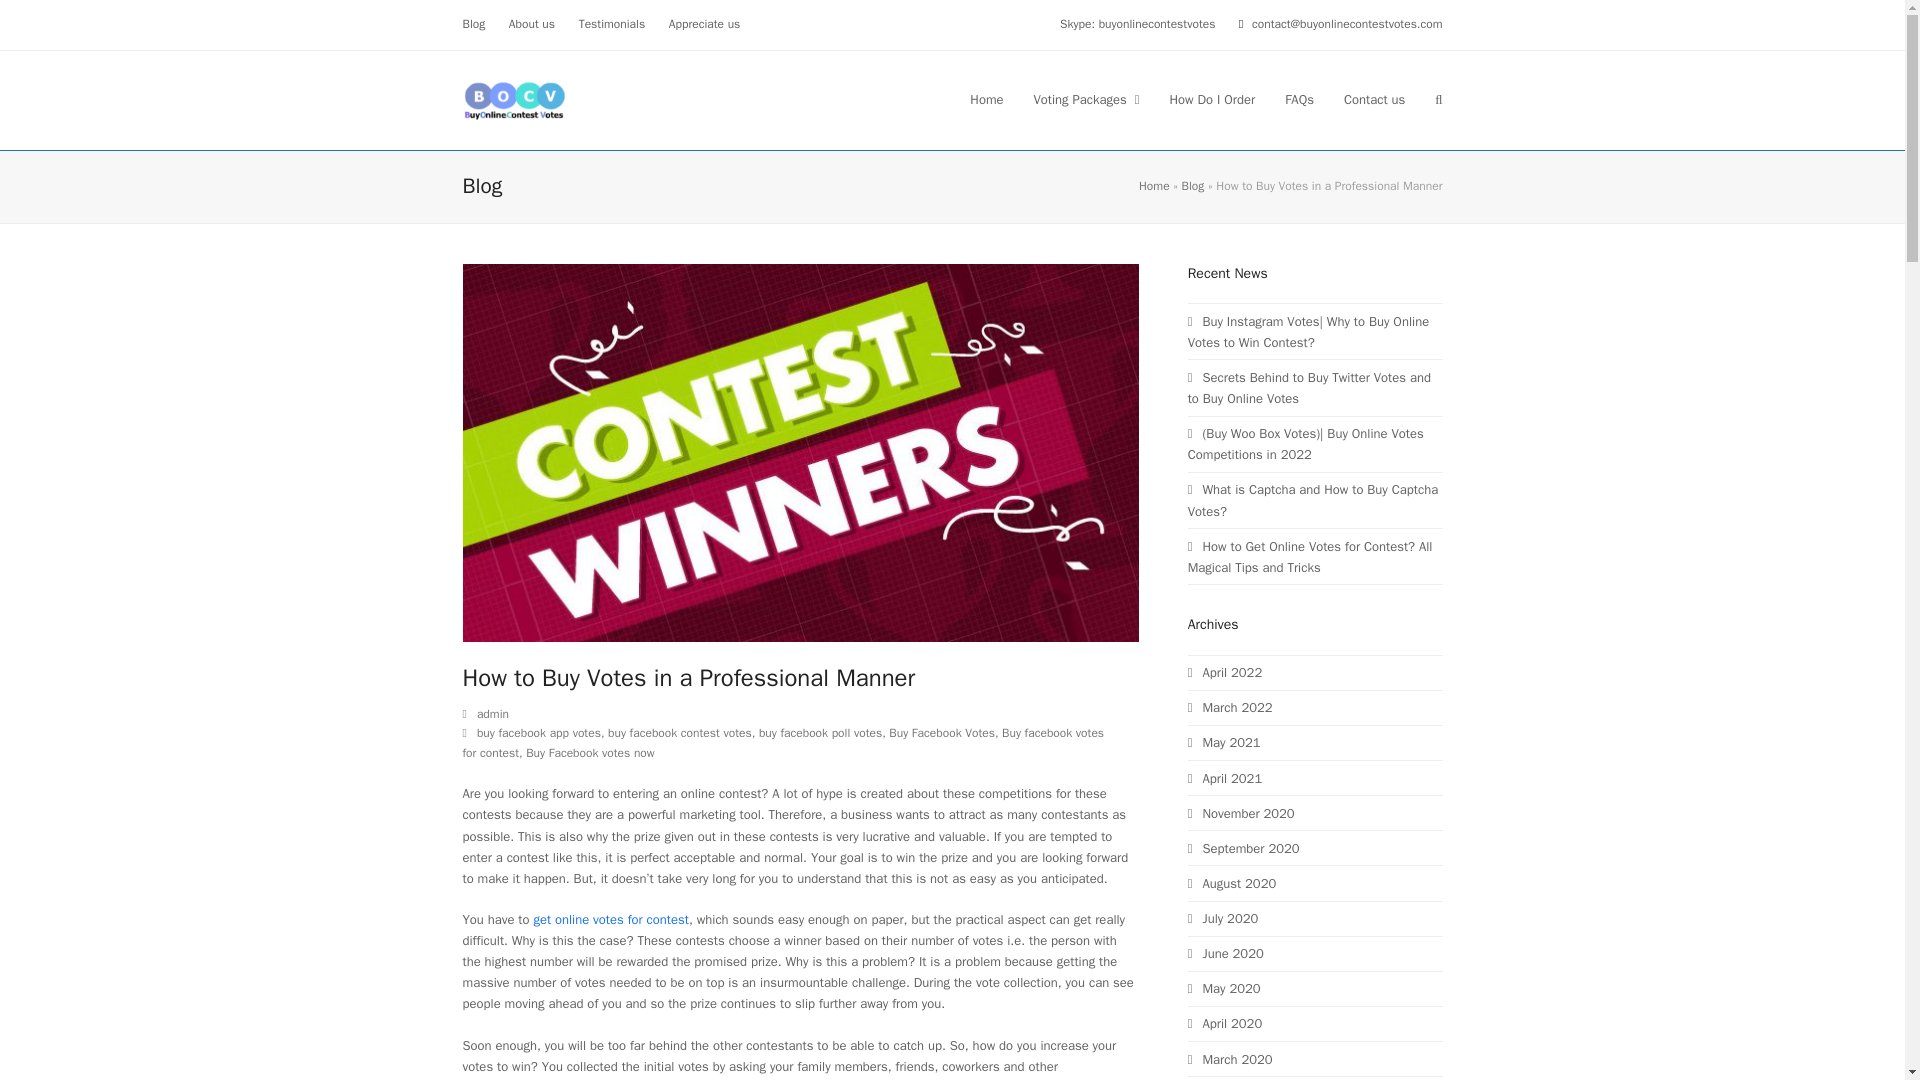 The image size is (1920, 1080). Describe the element at coordinates (474, 24) in the screenshot. I see `Blog` at that location.